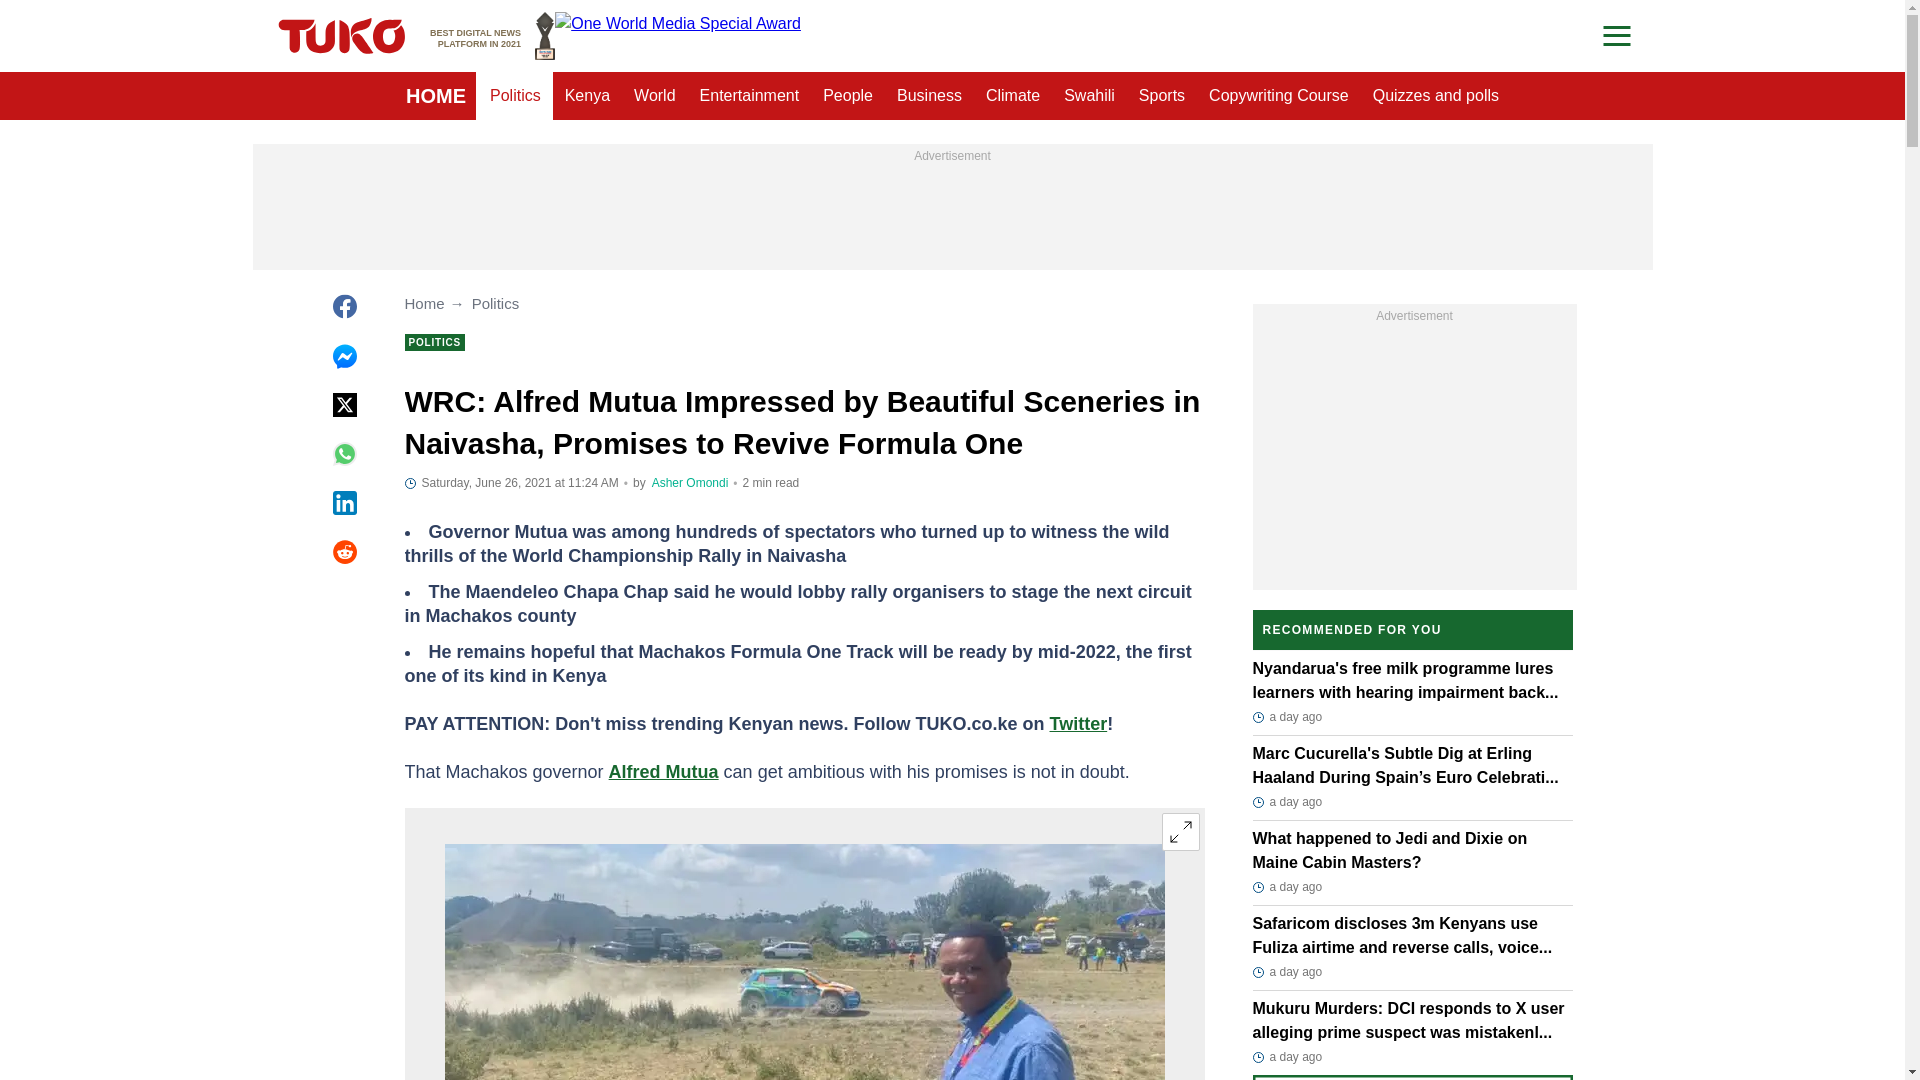 The image size is (1920, 1080). What do you see at coordinates (1180, 832) in the screenshot?
I see `Climate` at bounding box center [1180, 832].